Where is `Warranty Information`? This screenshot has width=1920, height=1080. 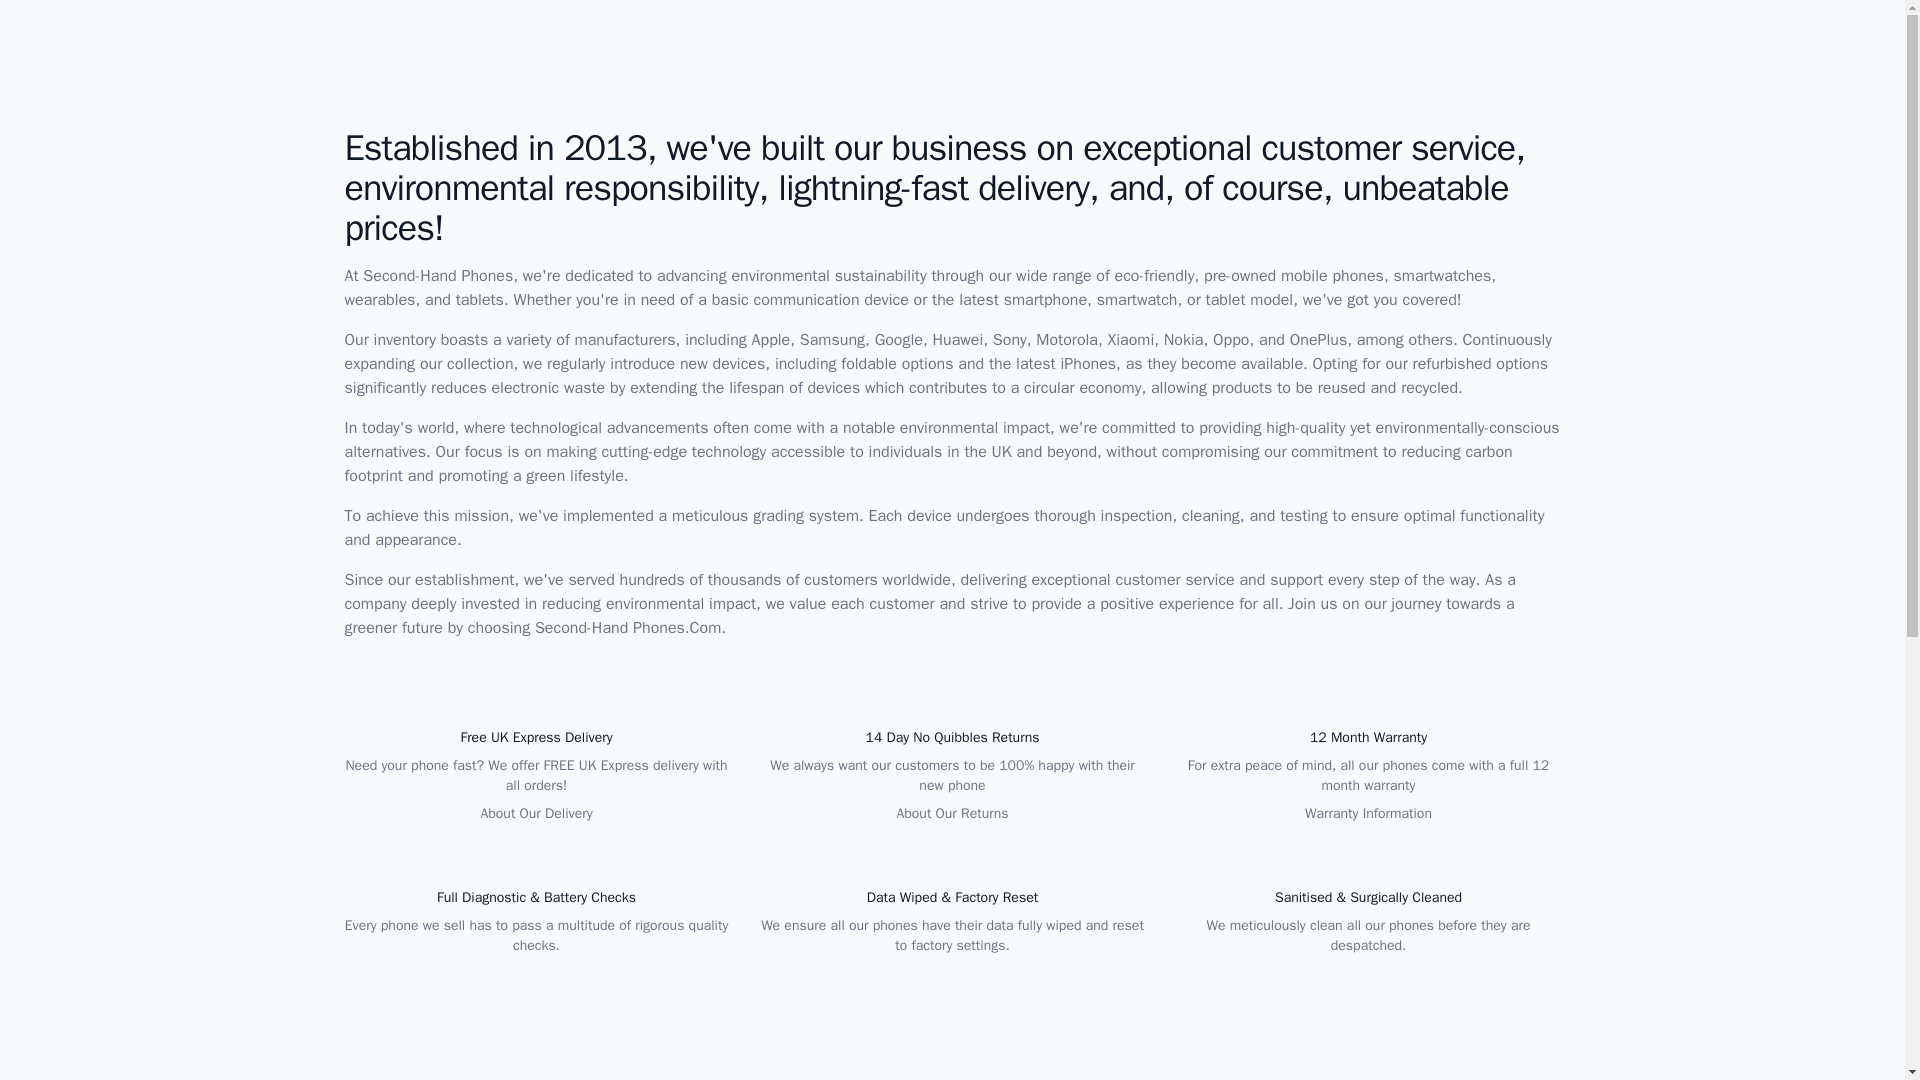
Warranty Information is located at coordinates (1368, 812).